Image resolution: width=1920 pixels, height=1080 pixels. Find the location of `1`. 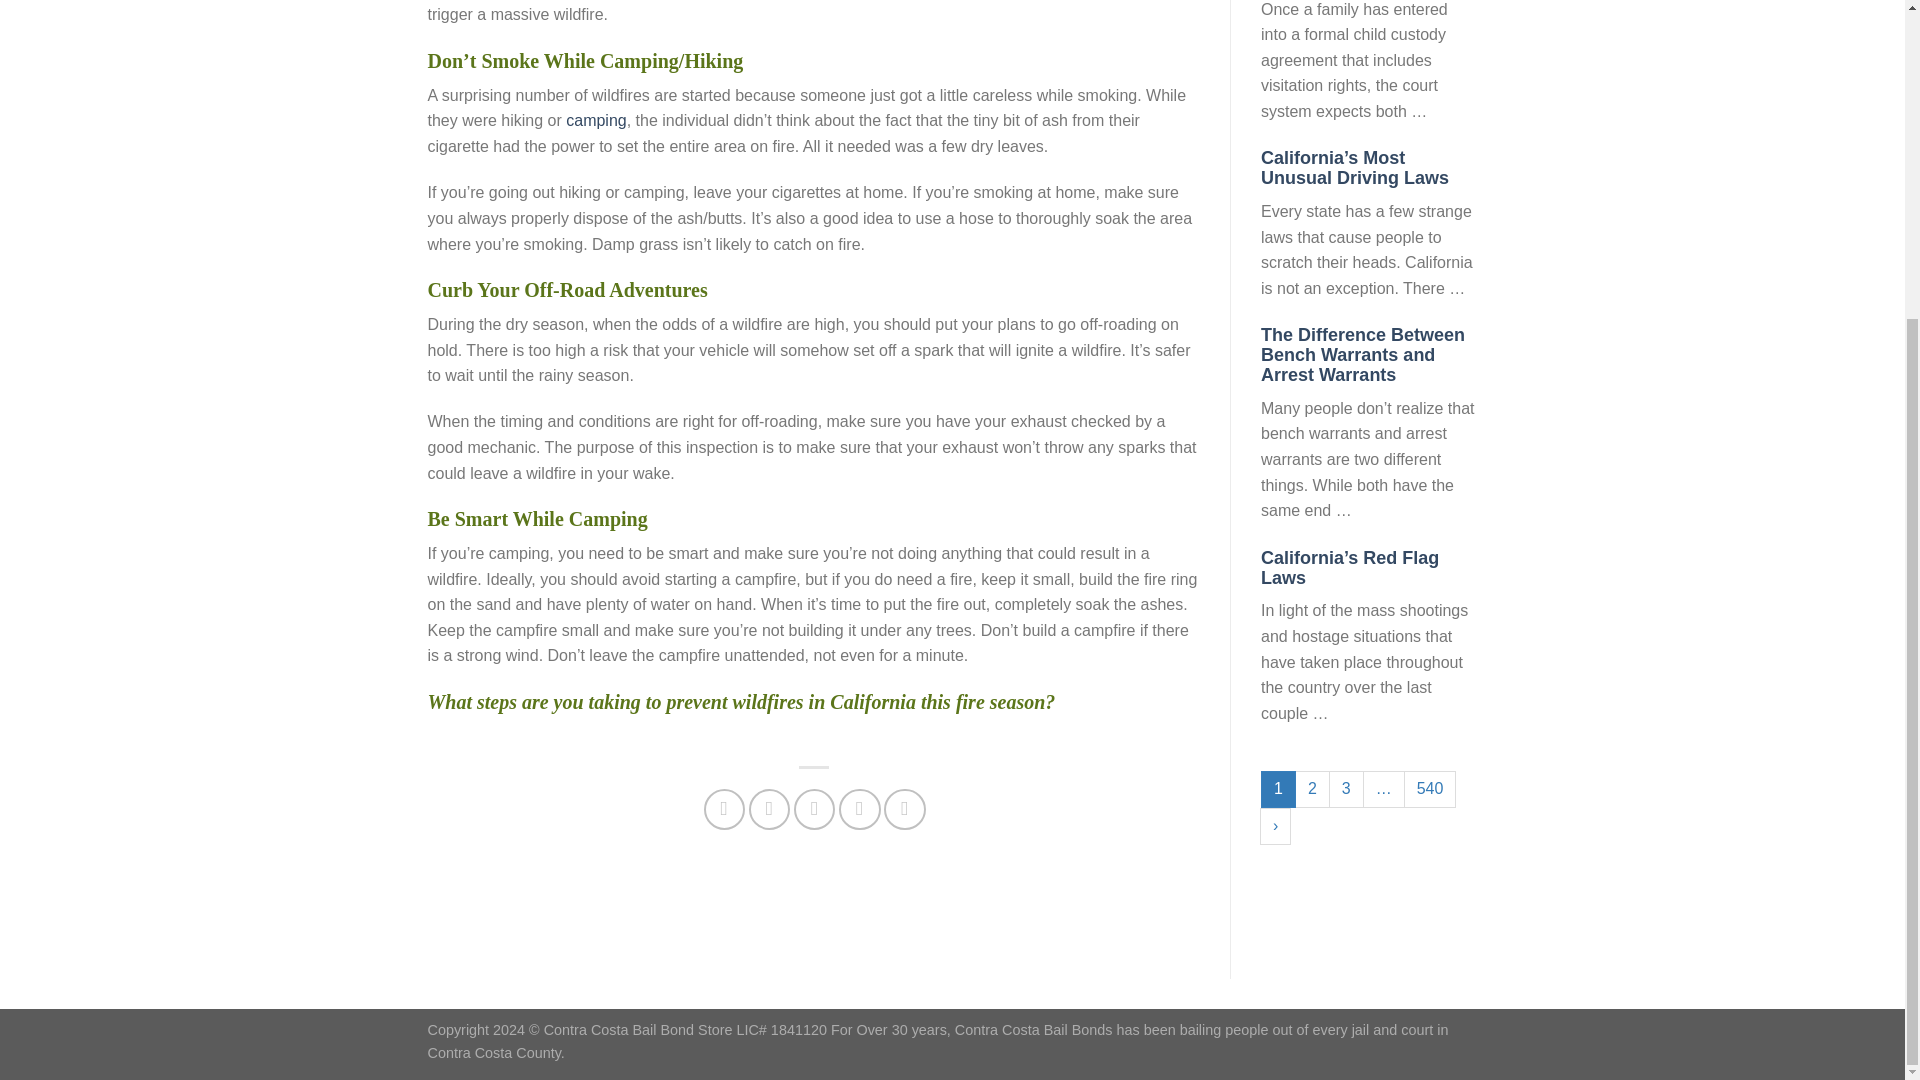

1 is located at coordinates (1278, 789).